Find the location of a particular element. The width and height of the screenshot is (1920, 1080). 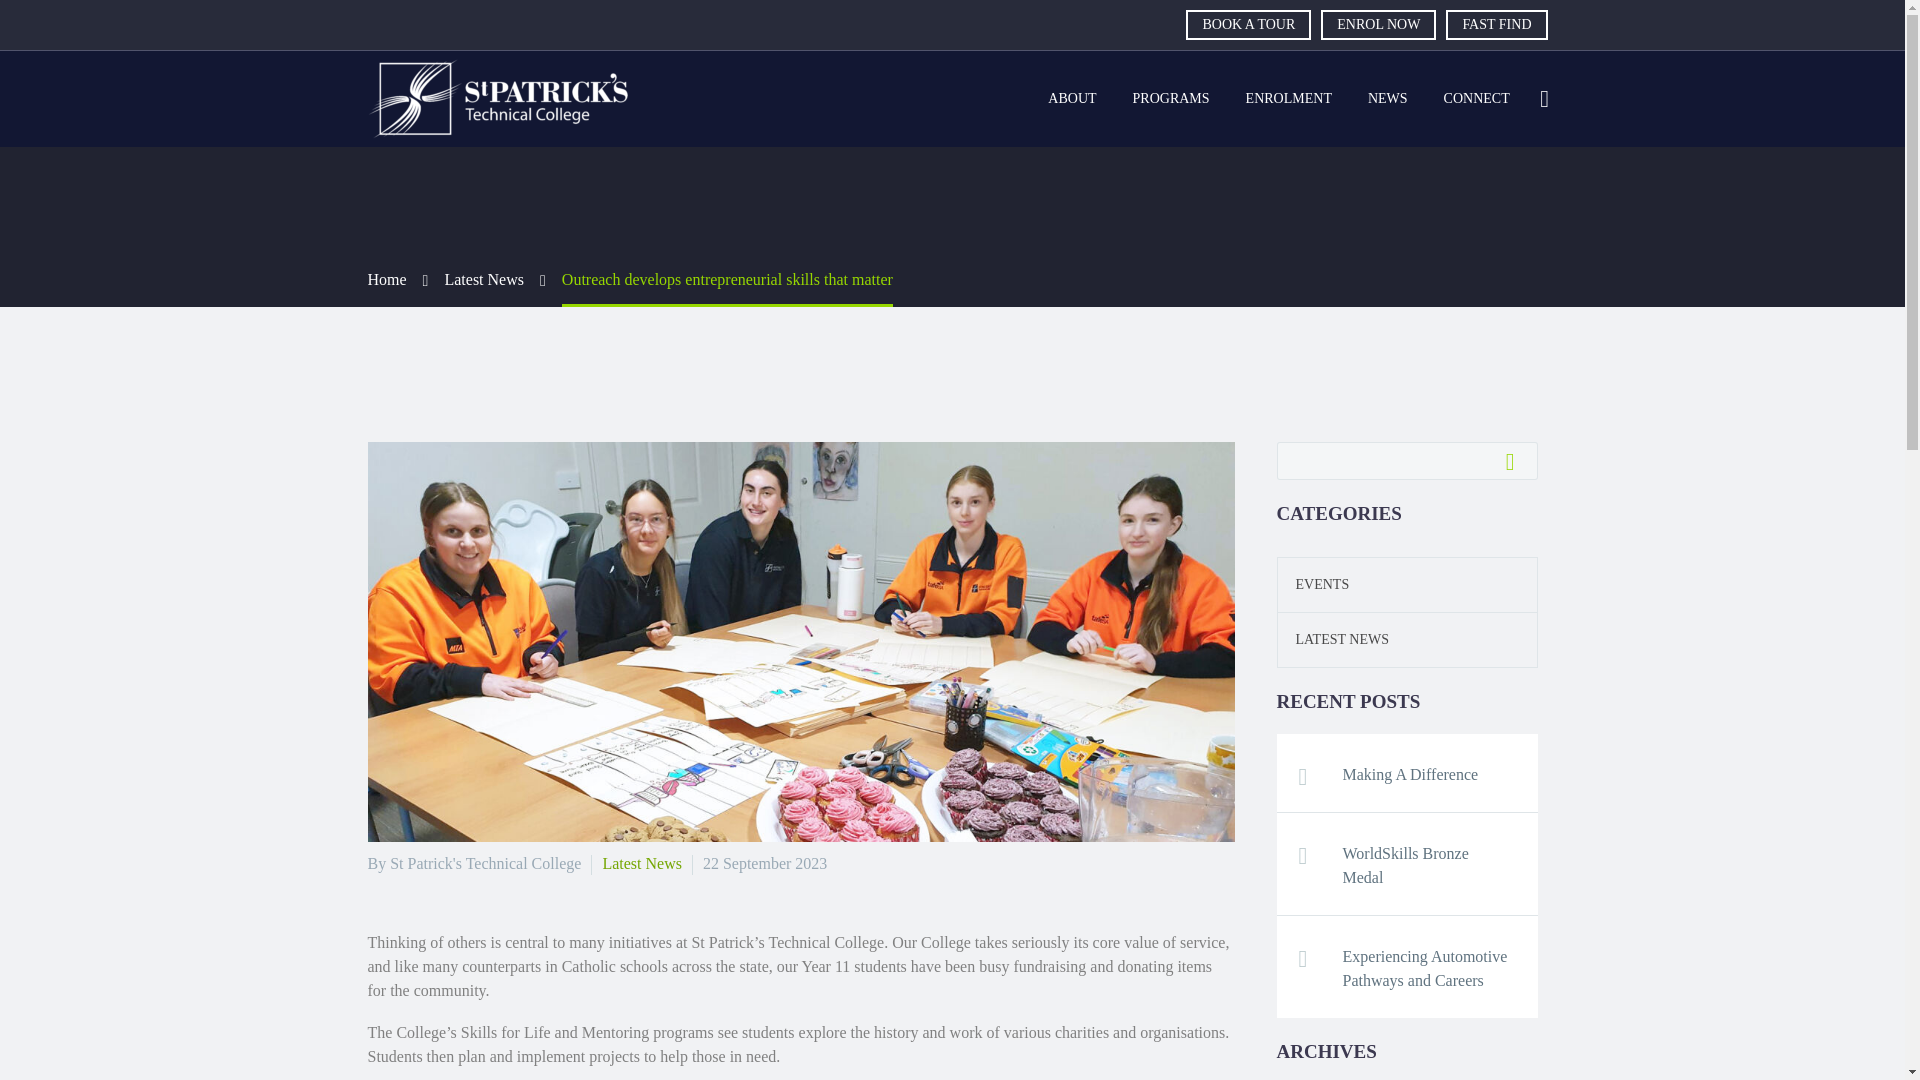

BOOK A TOUR is located at coordinates (1248, 24).